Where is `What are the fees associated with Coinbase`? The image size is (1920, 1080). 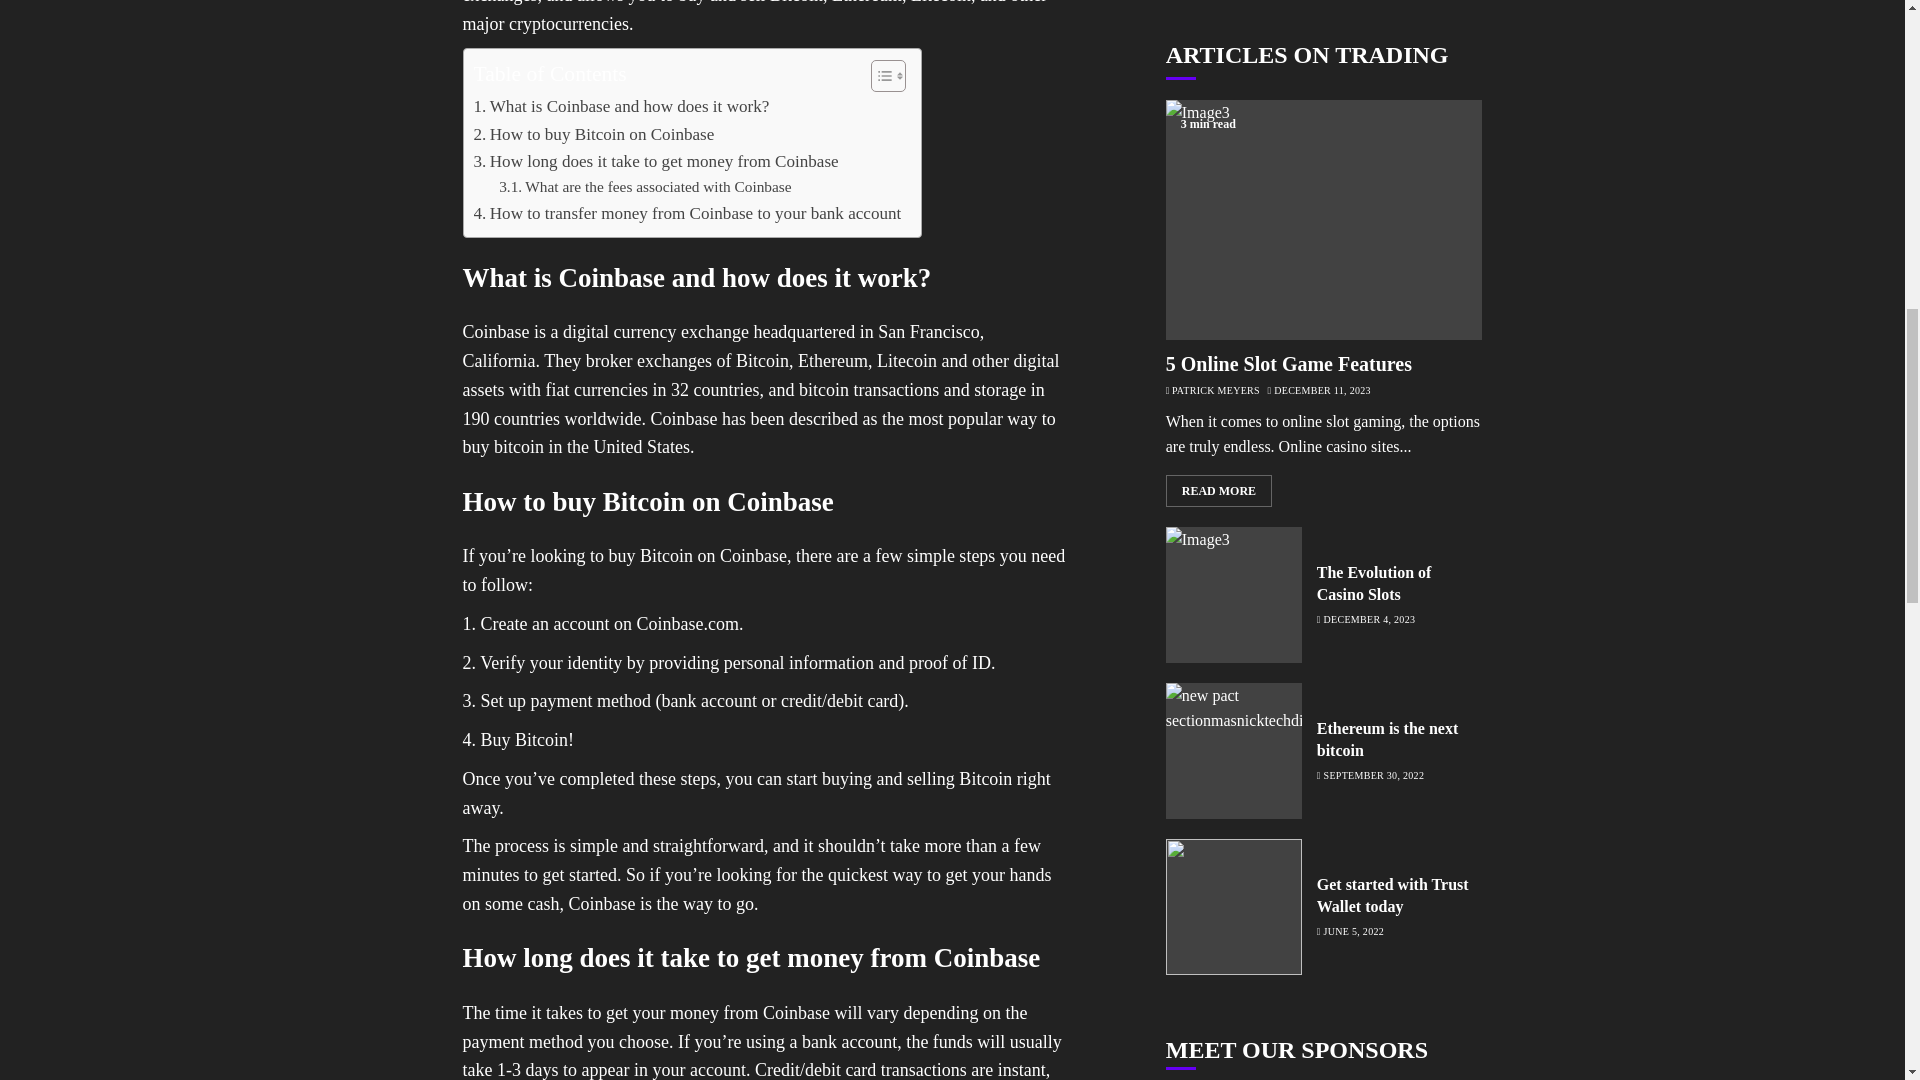
What are the fees associated with Coinbase is located at coordinates (645, 186).